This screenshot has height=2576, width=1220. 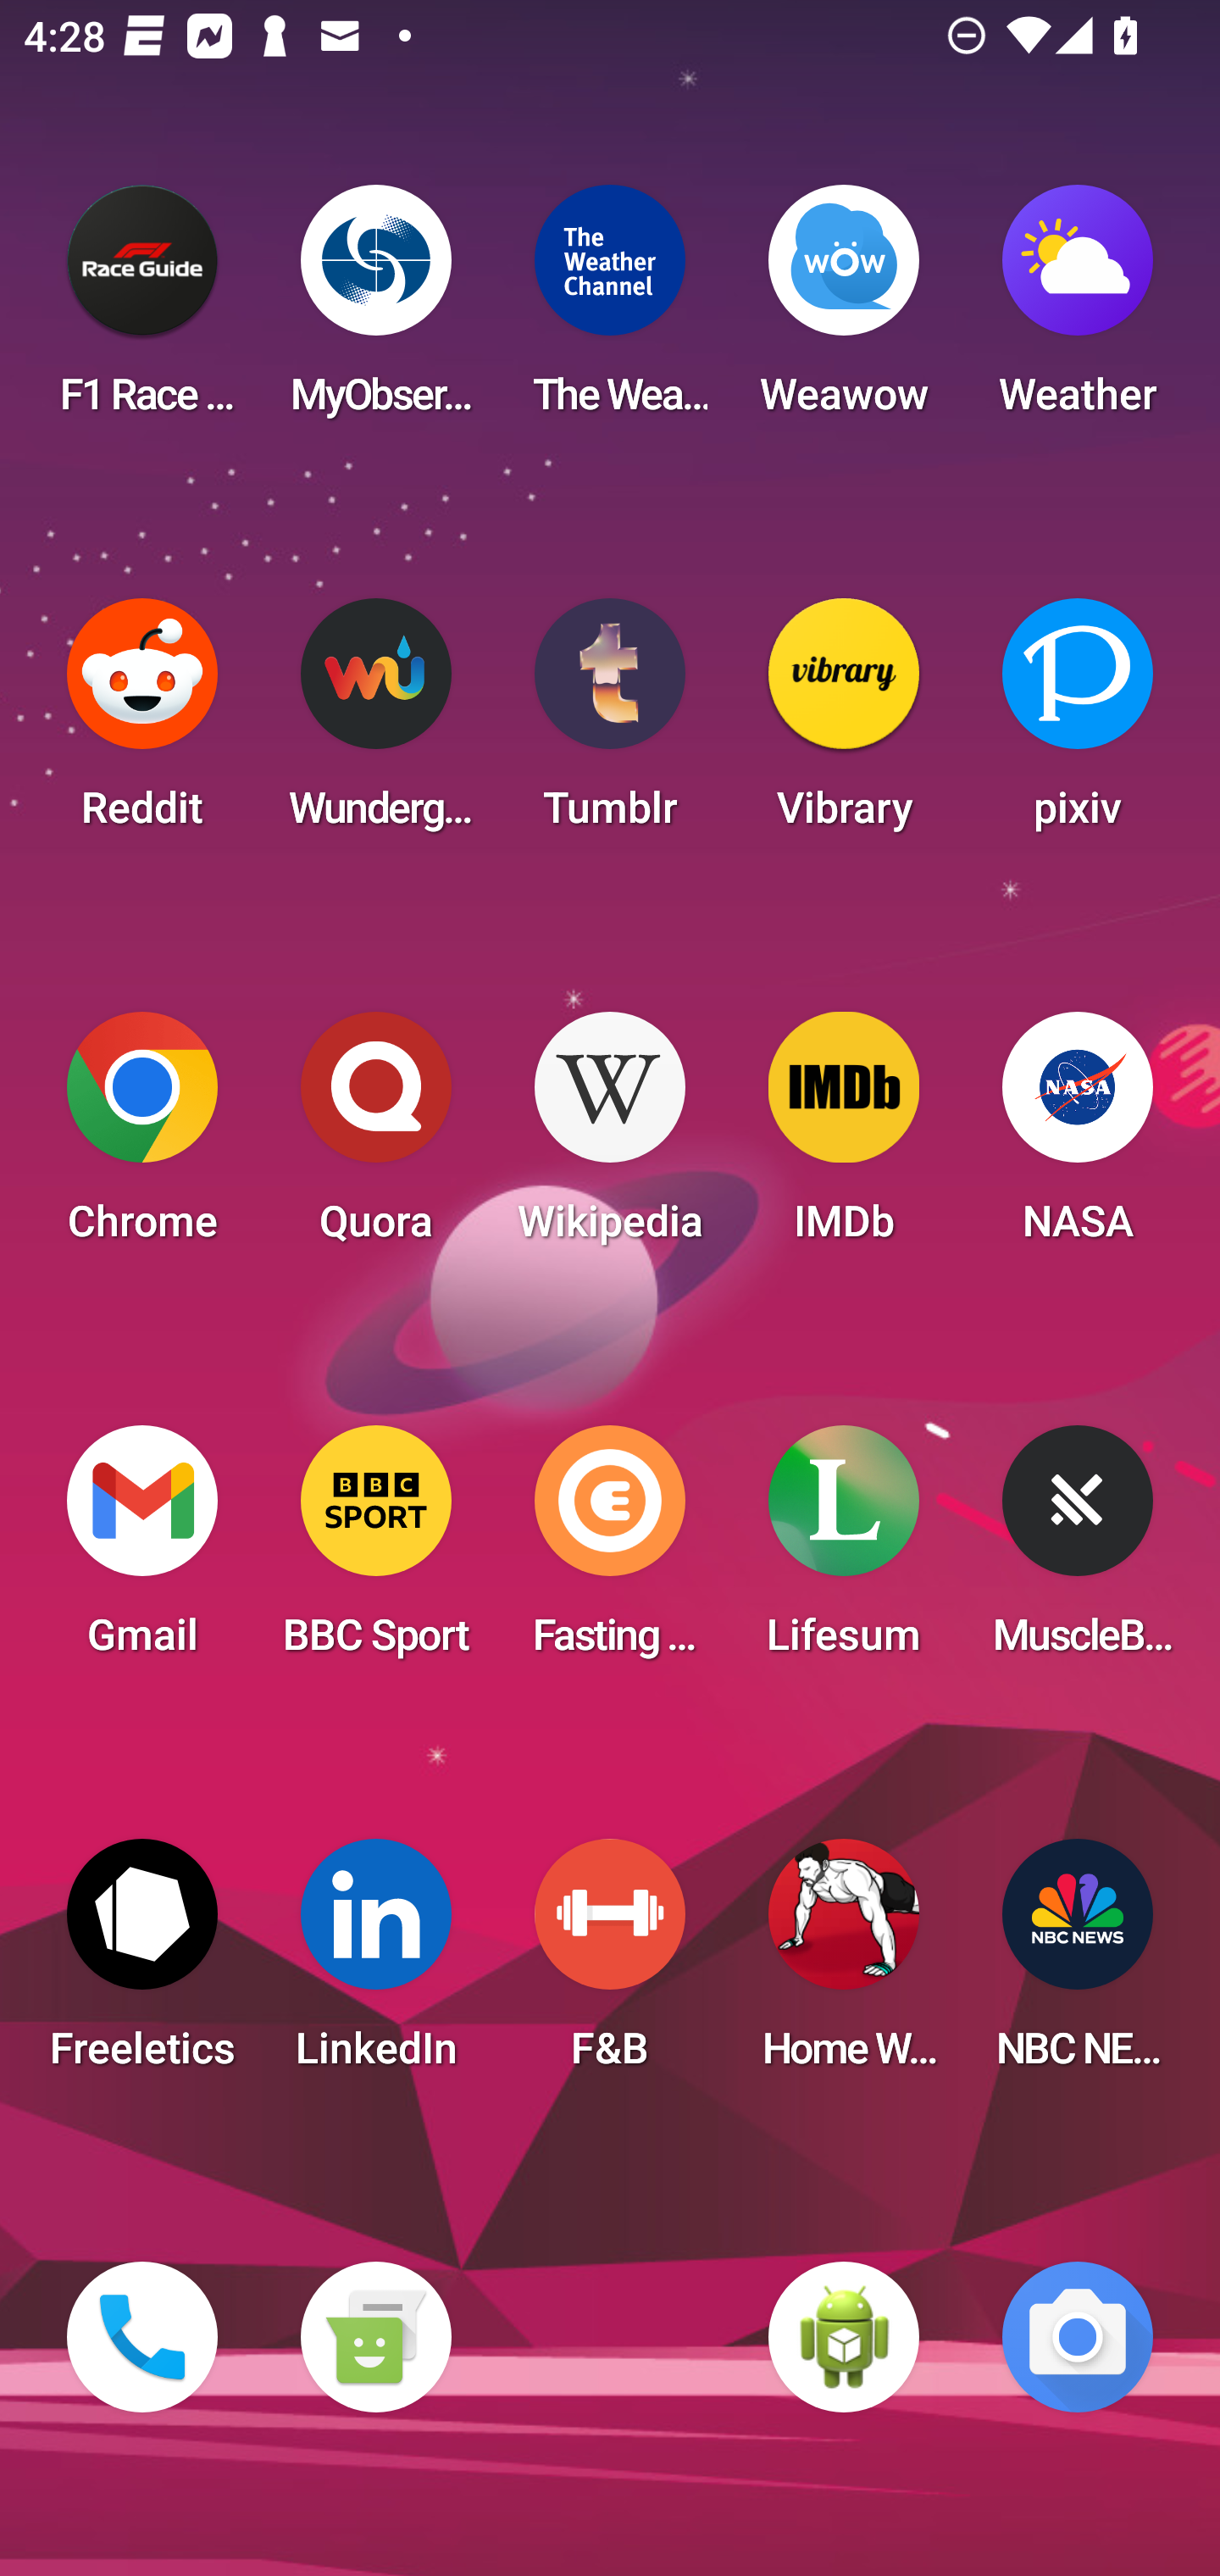 I want to click on Lifesum, so click(x=844, y=1551).